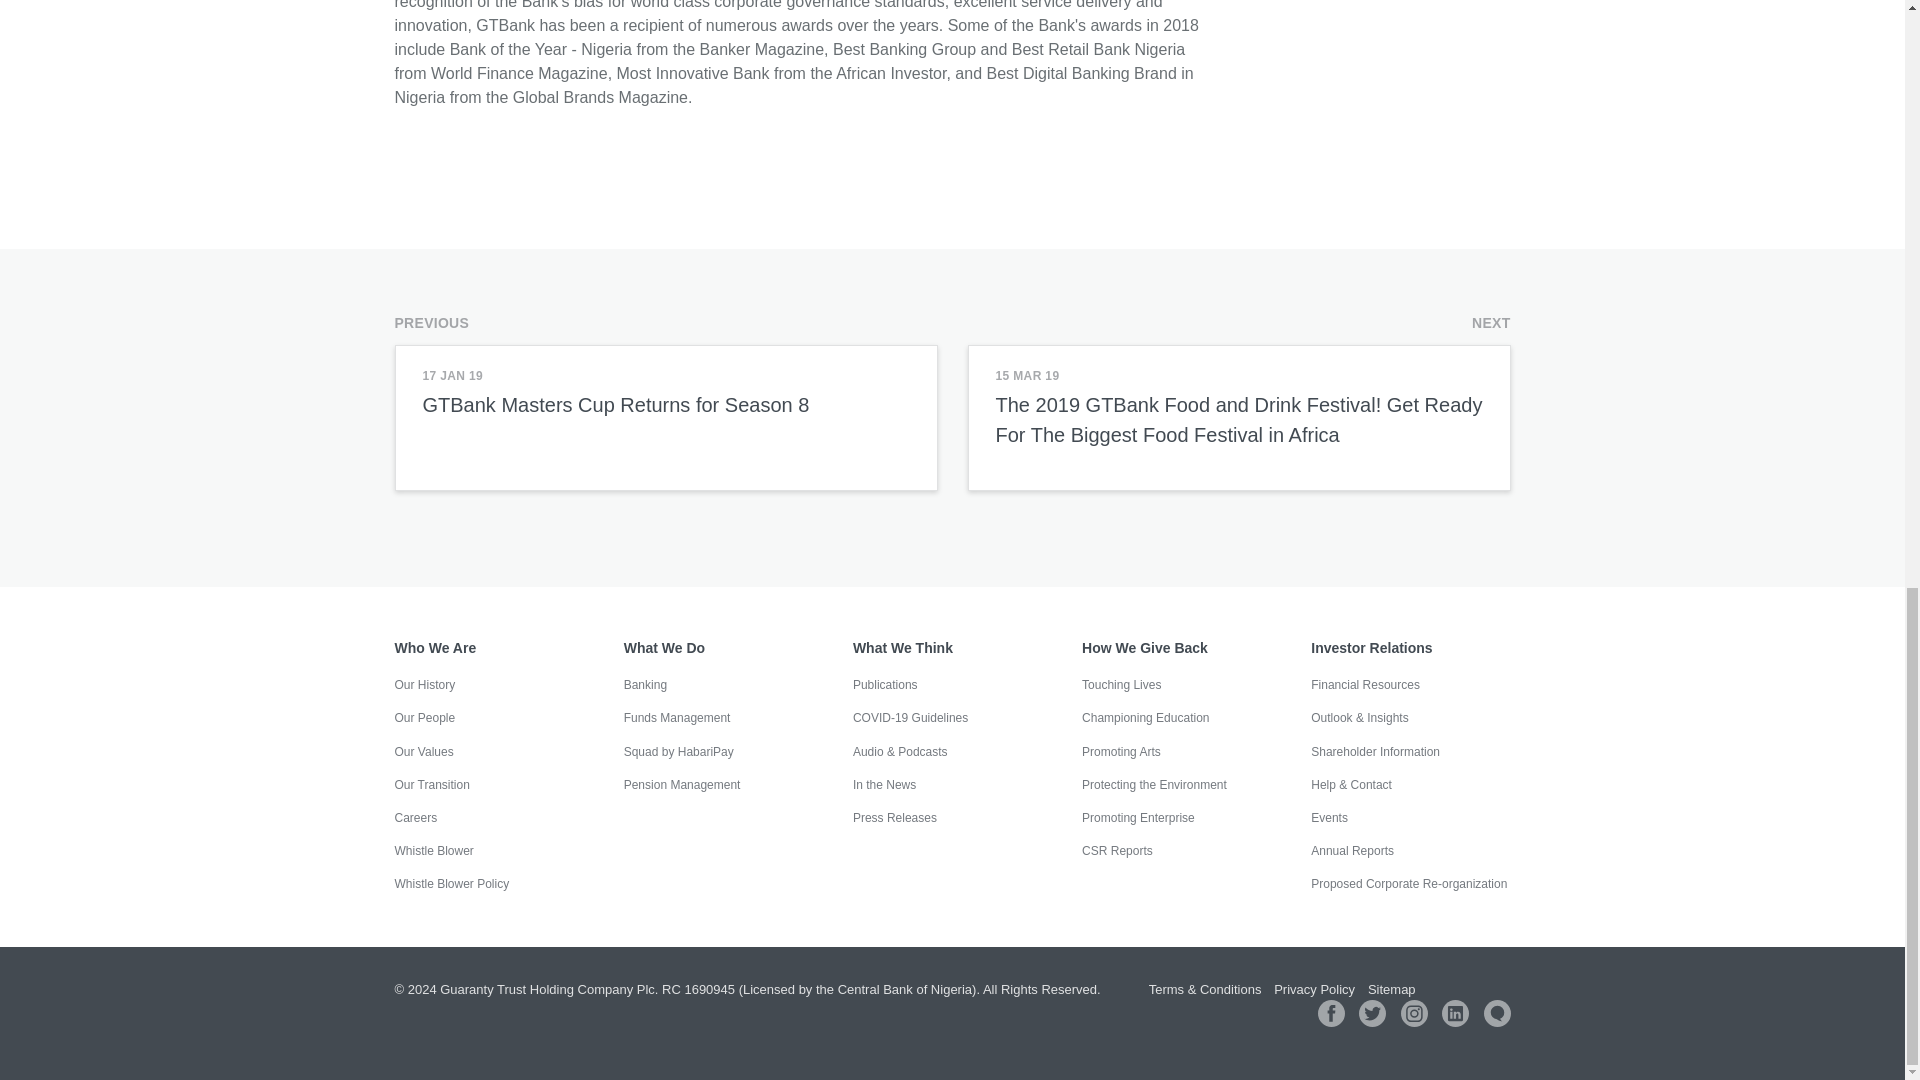 The image size is (1920, 1080). What do you see at coordinates (1414, 1014) in the screenshot?
I see `Instagram` at bounding box center [1414, 1014].